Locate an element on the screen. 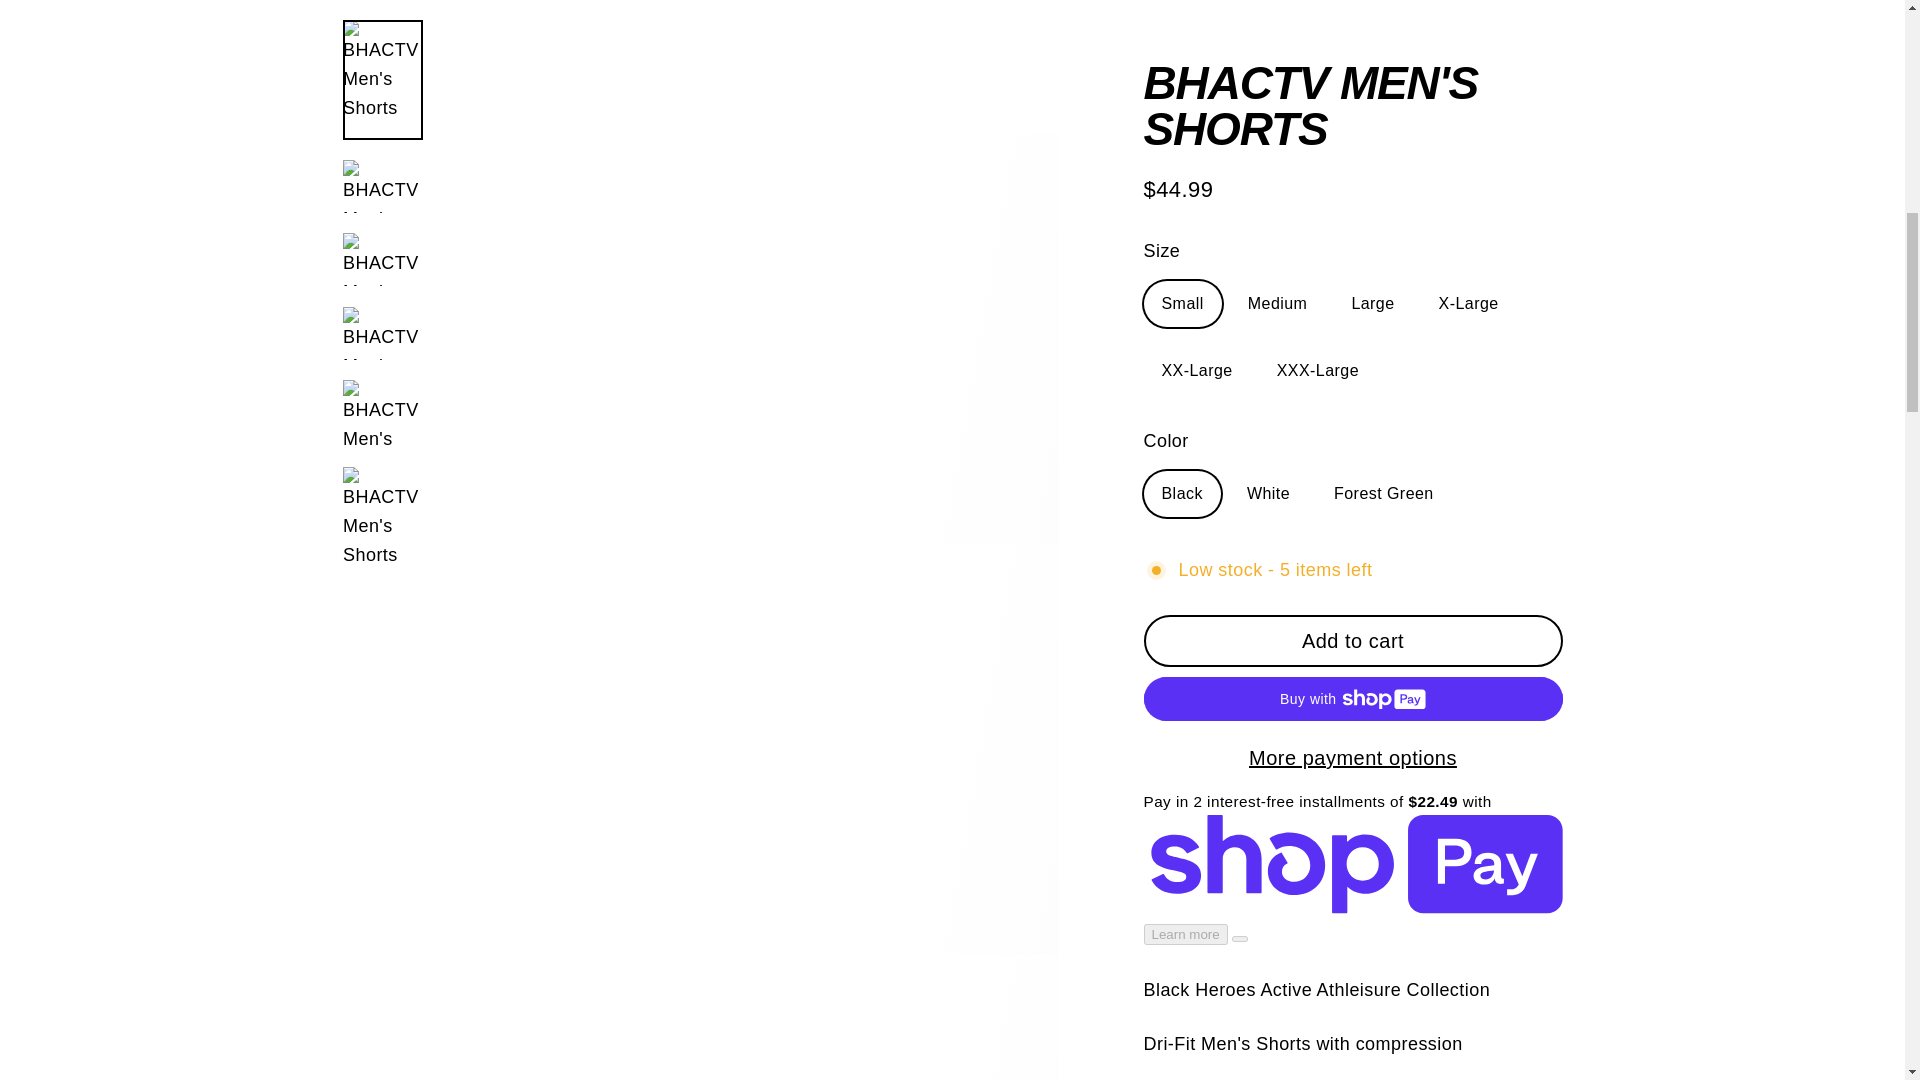 The height and width of the screenshot is (1080, 1920). Tweet on Twitter is located at coordinates (1252, 714).